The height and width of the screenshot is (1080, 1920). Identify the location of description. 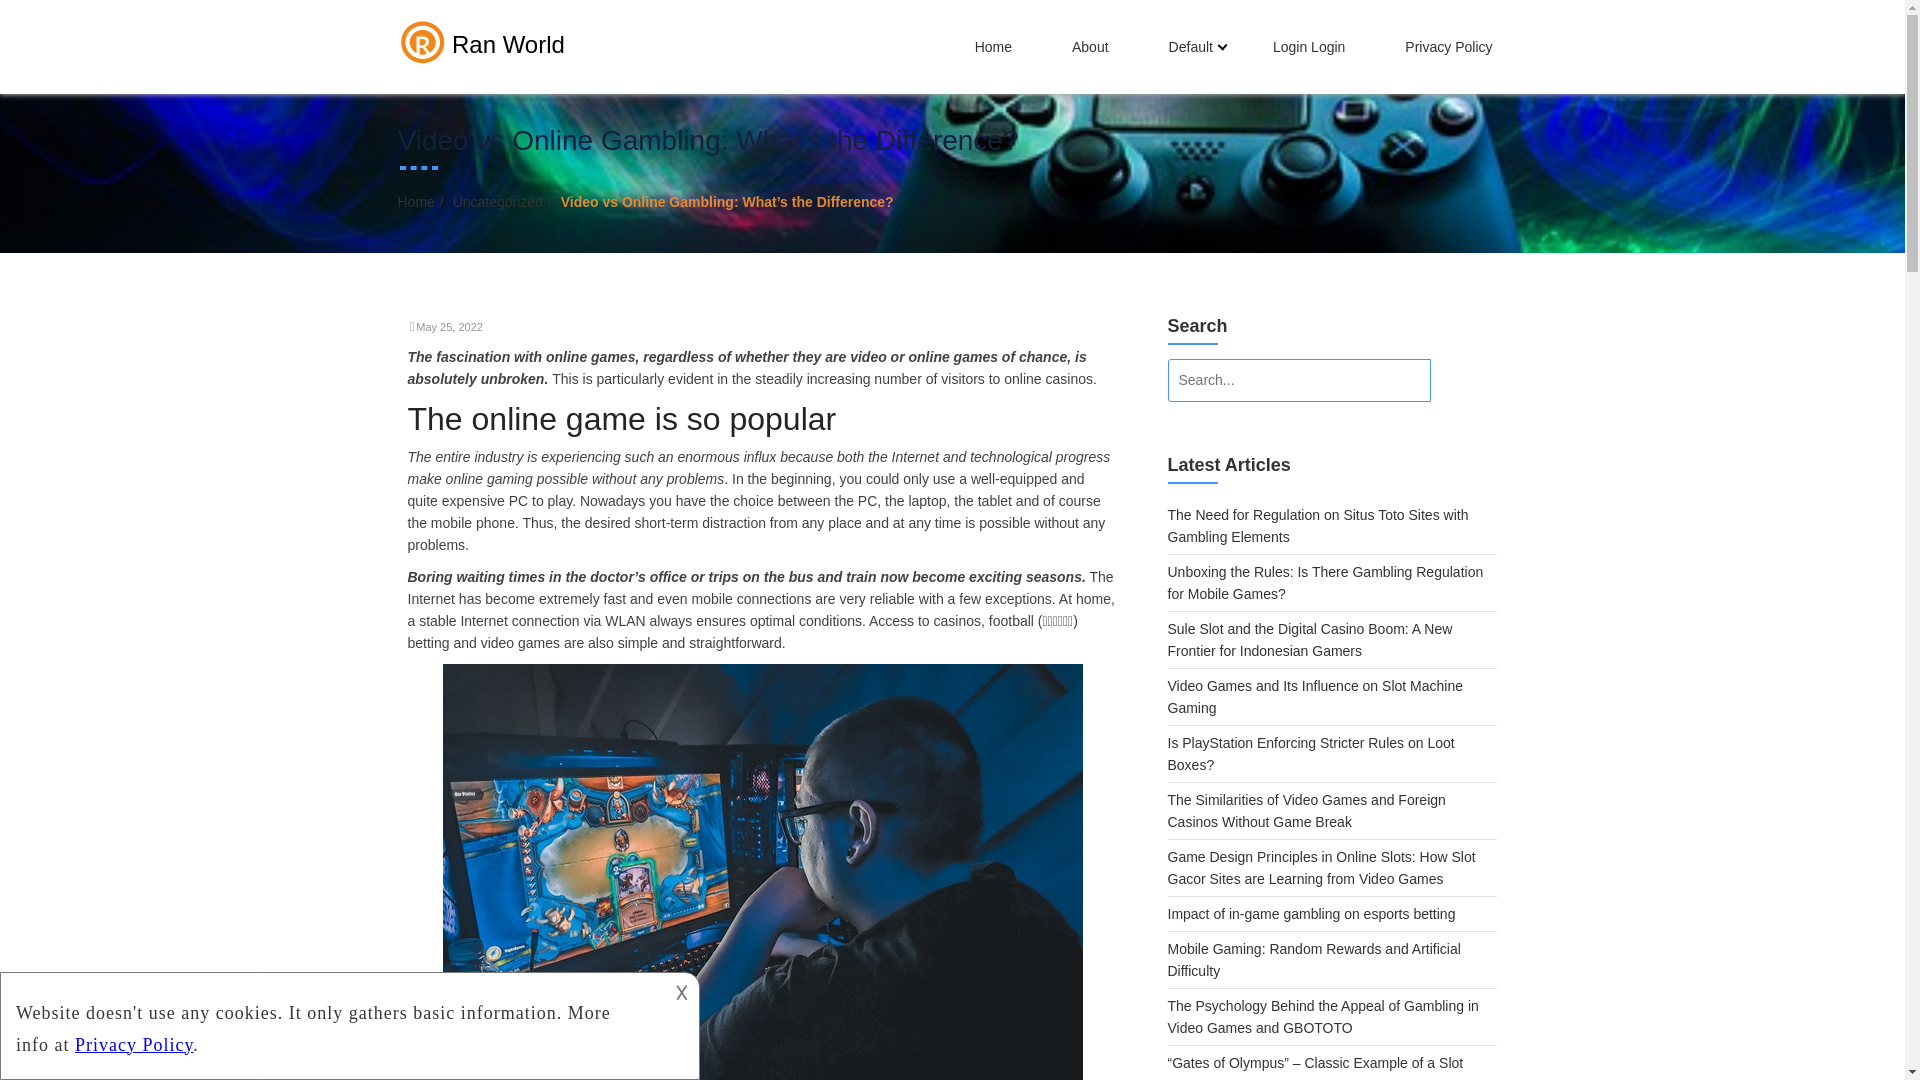
(332, 1022).